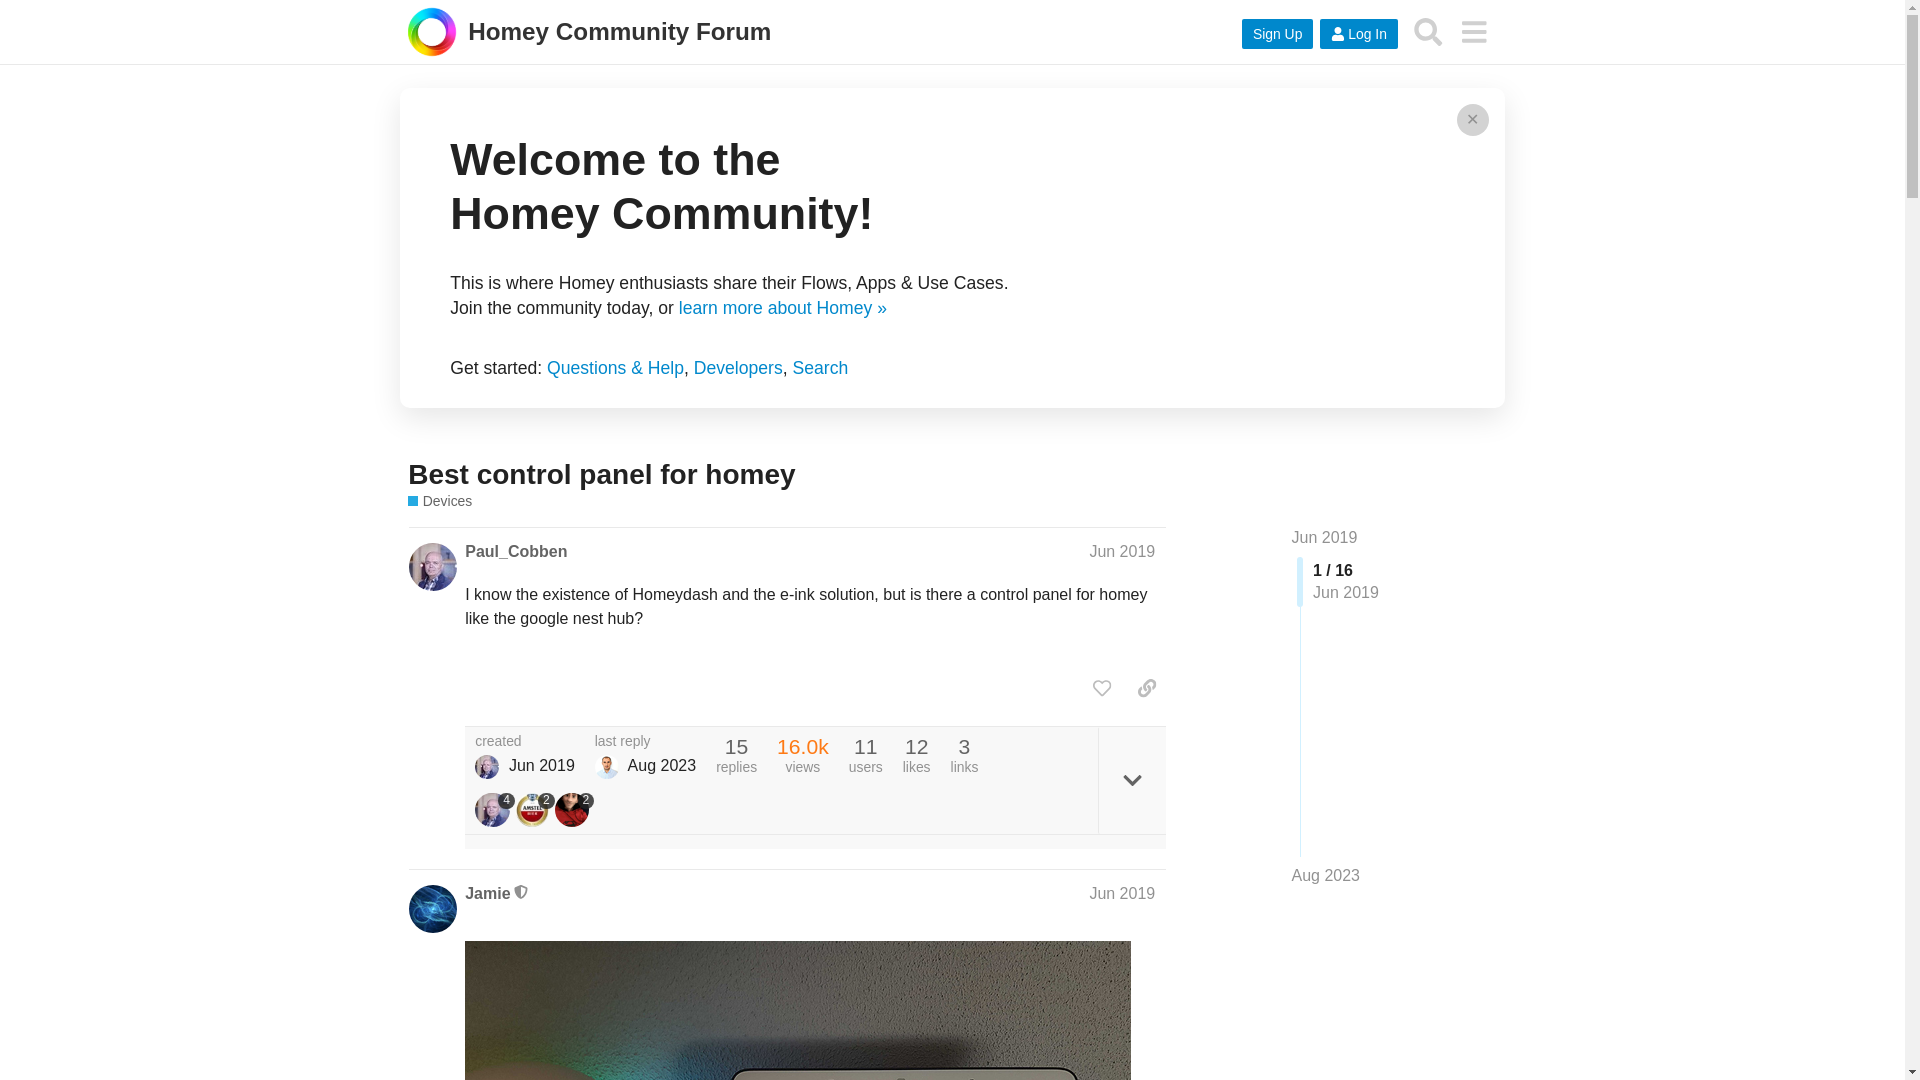 The image size is (1920, 1080). What do you see at coordinates (494, 810) in the screenshot?
I see `4` at bounding box center [494, 810].